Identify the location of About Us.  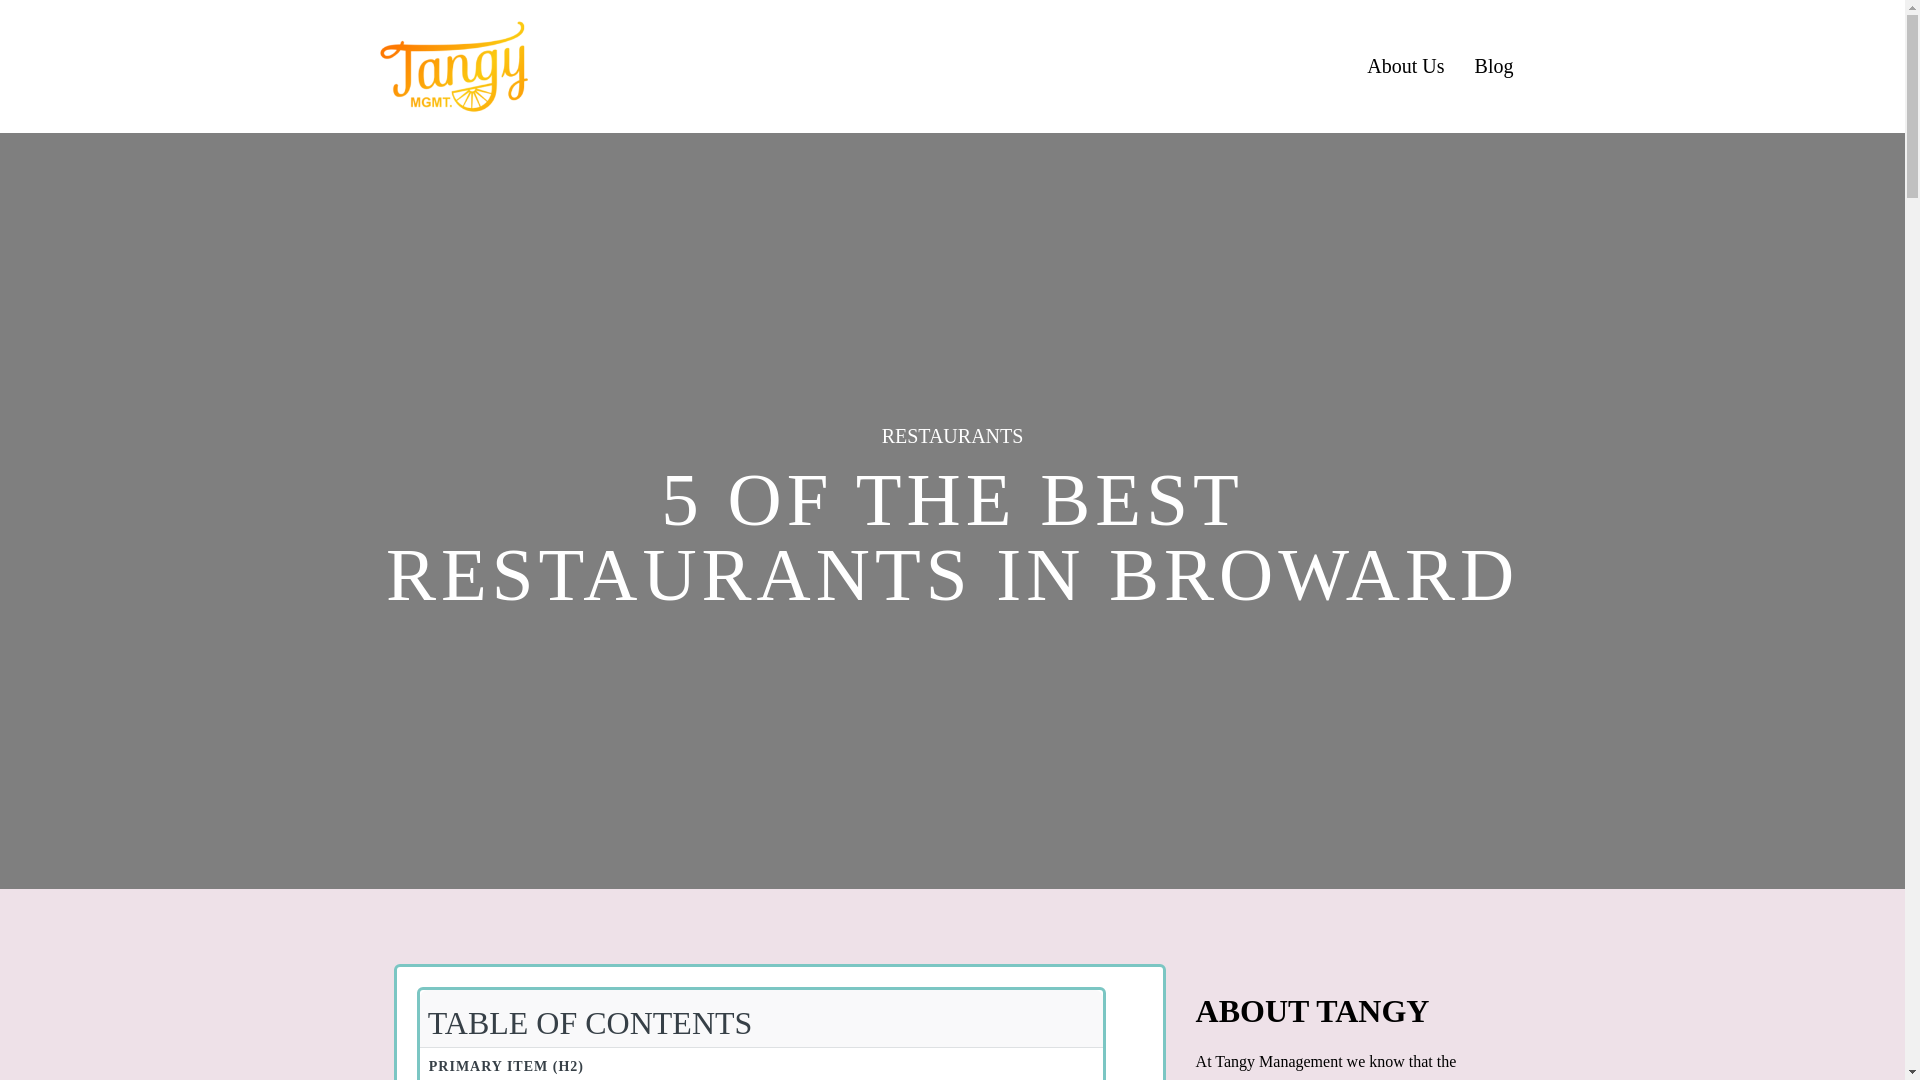
(1405, 66).